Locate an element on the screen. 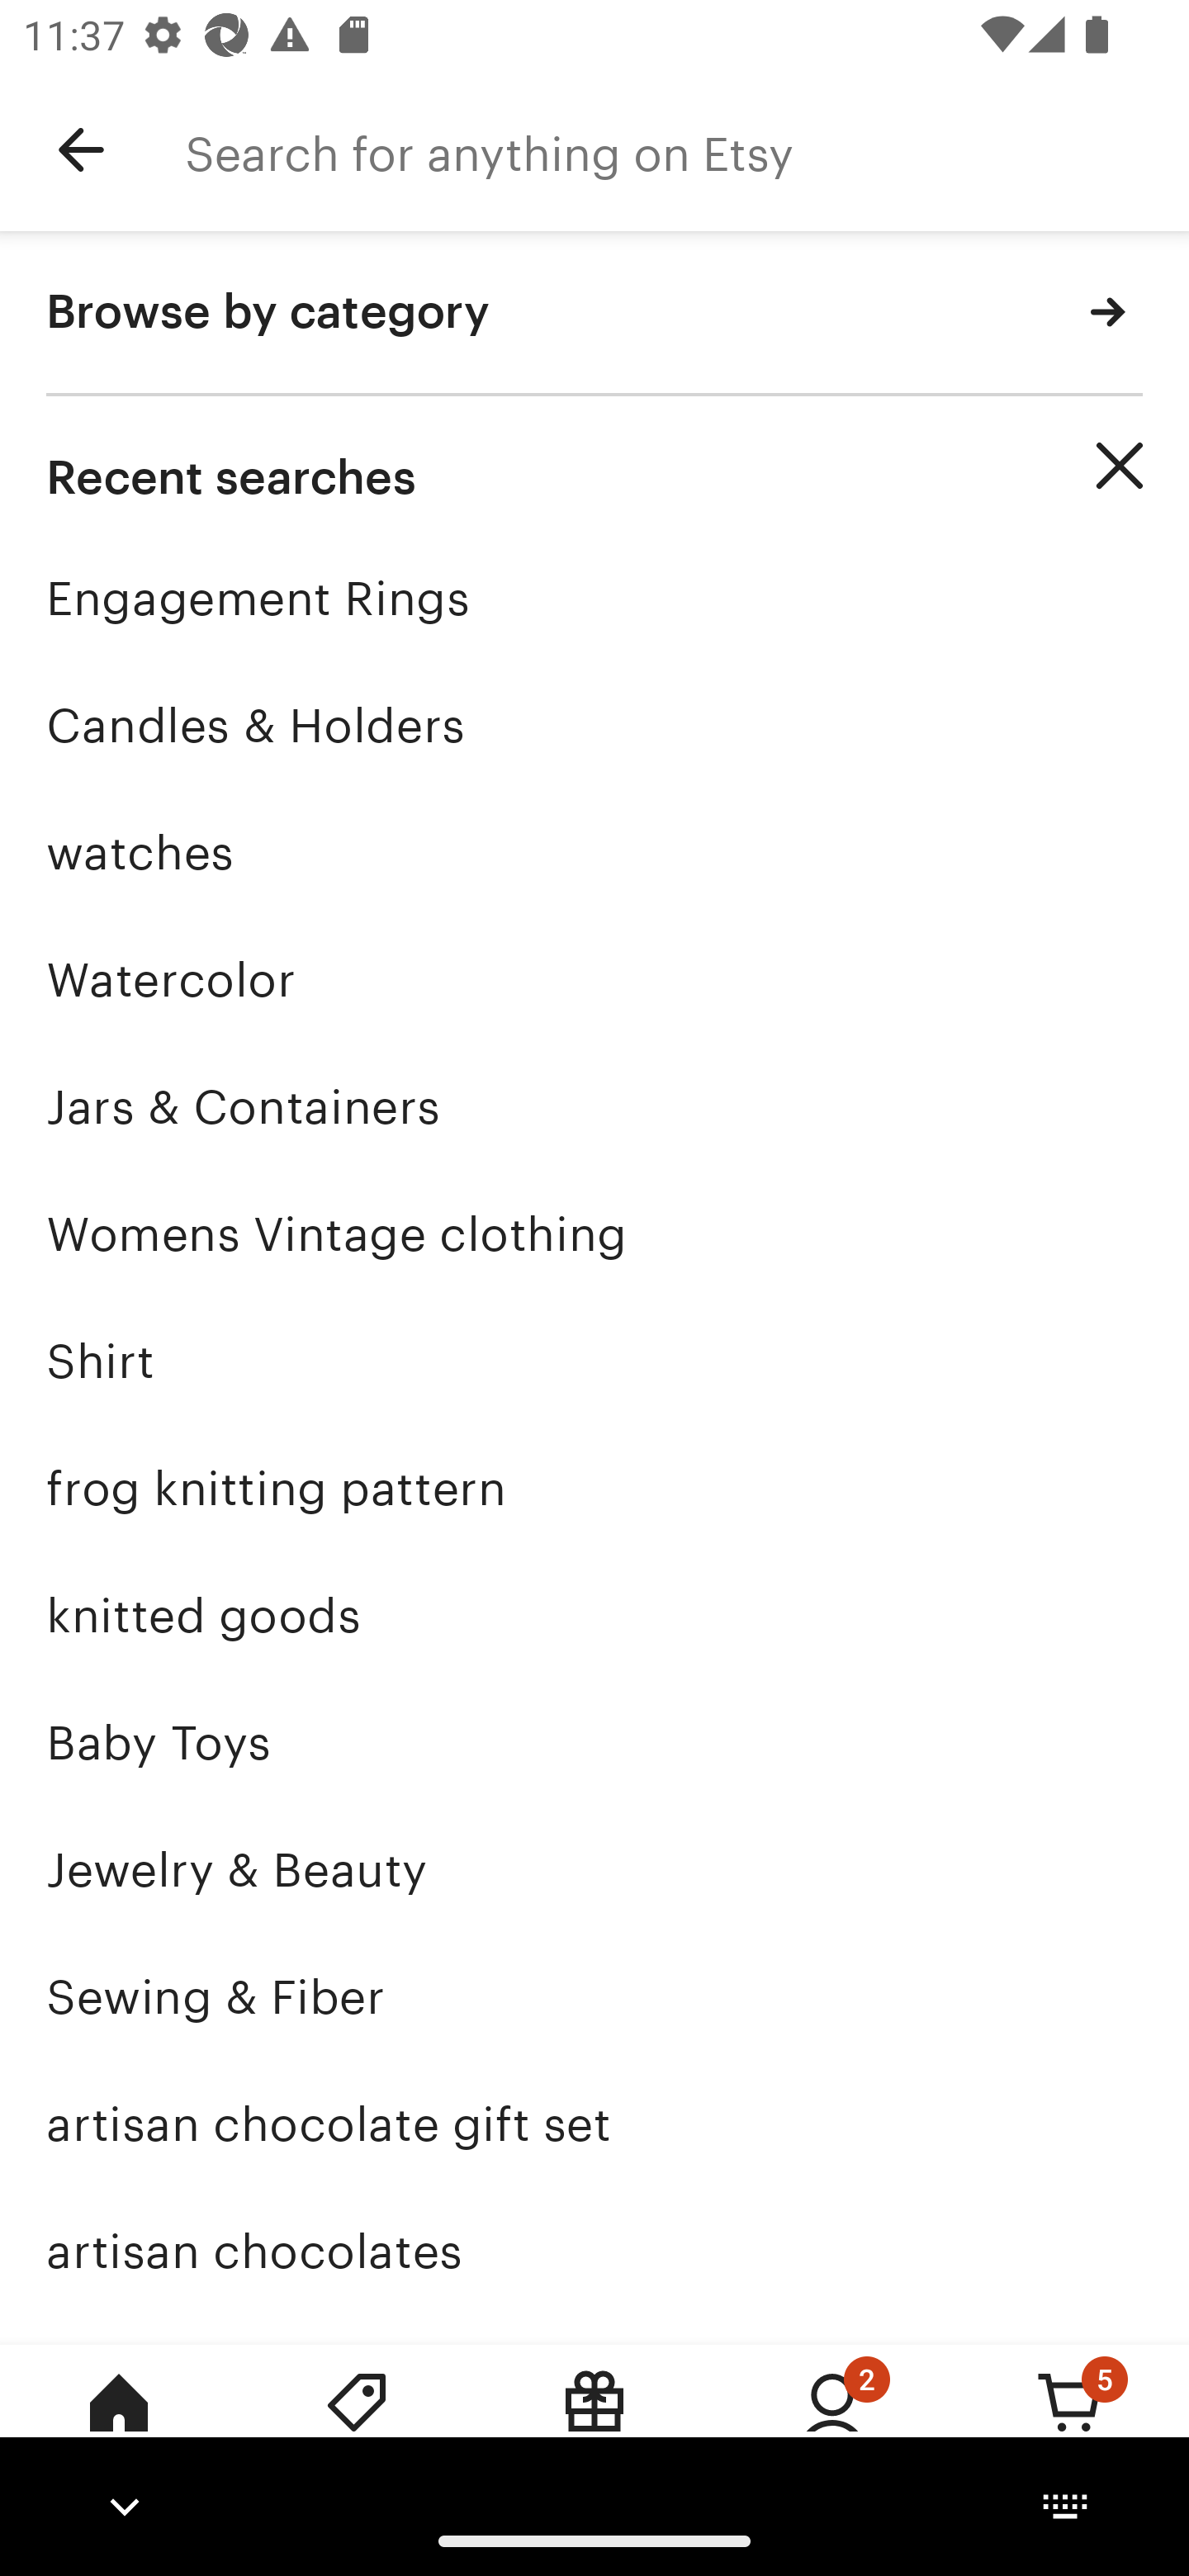  Gift Mode is located at coordinates (594, 2425).